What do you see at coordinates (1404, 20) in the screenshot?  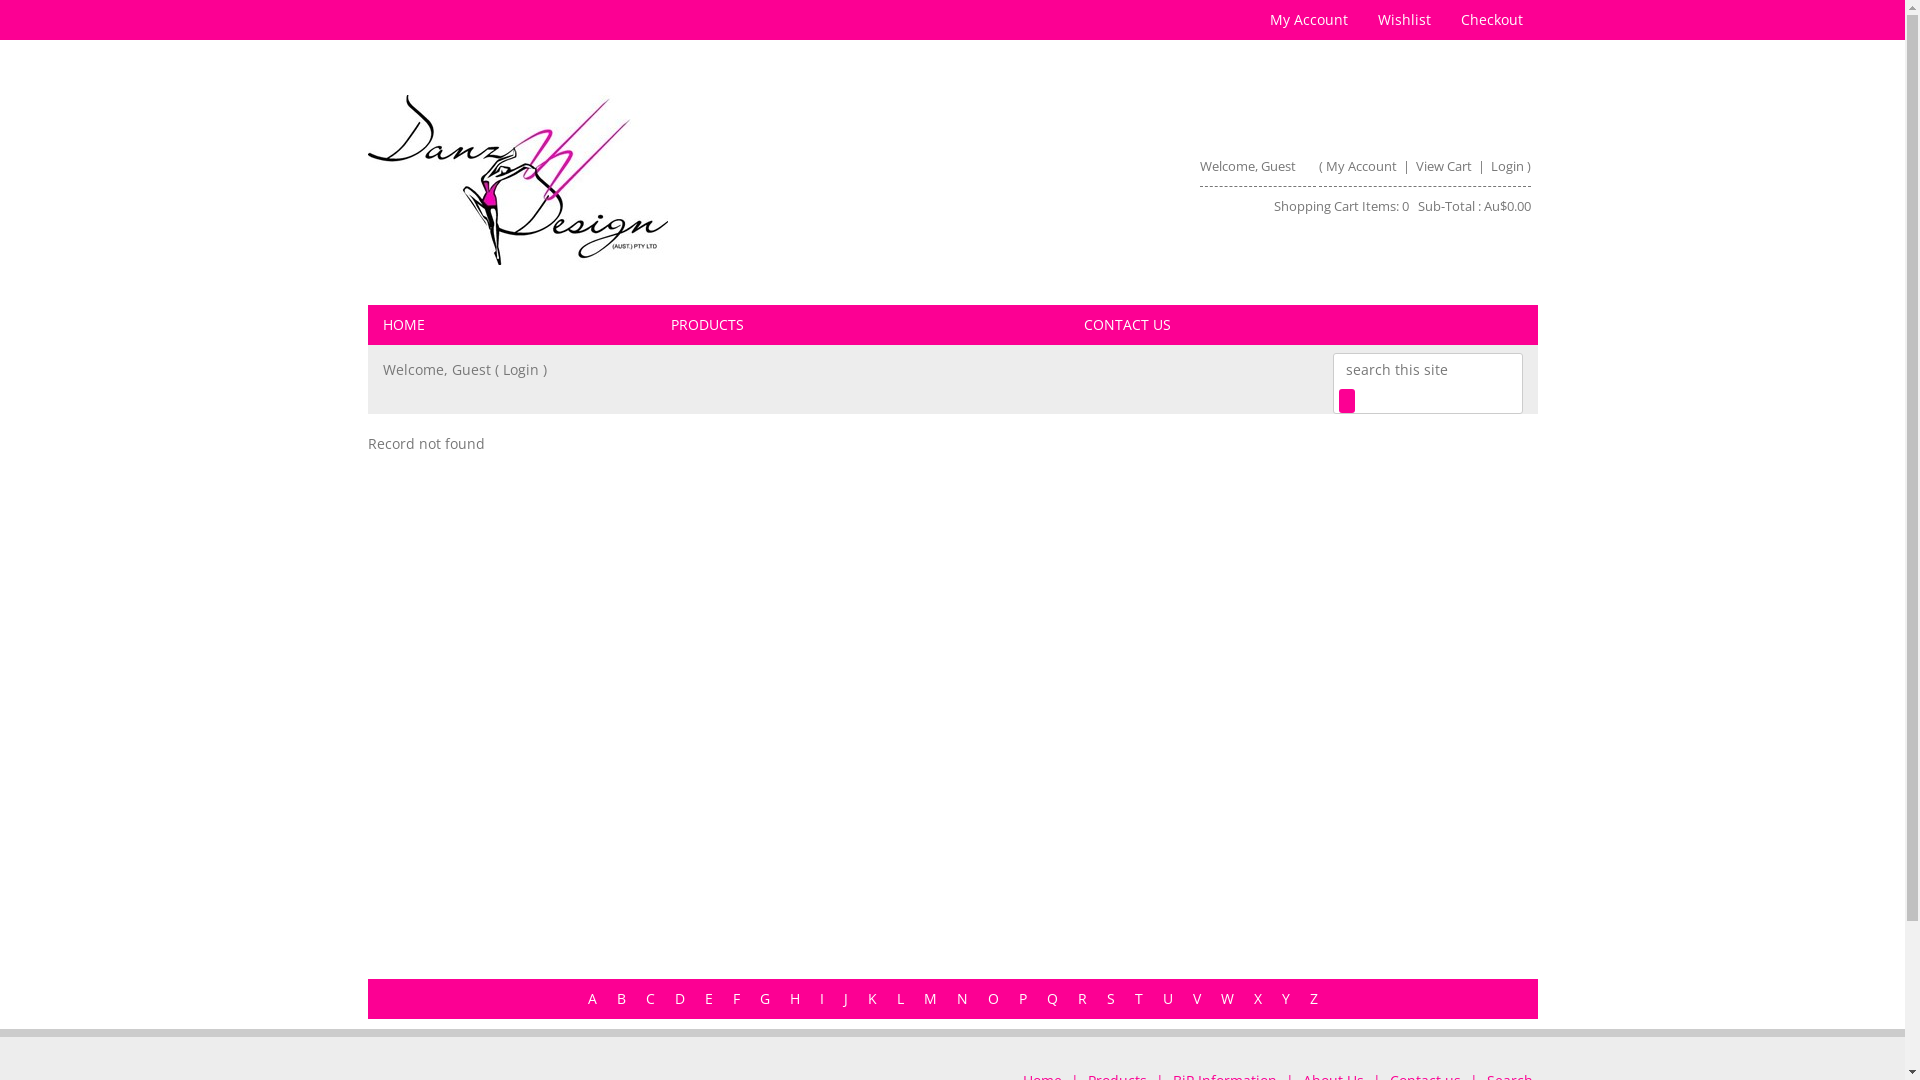 I see `Wishlist` at bounding box center [1404, 20].